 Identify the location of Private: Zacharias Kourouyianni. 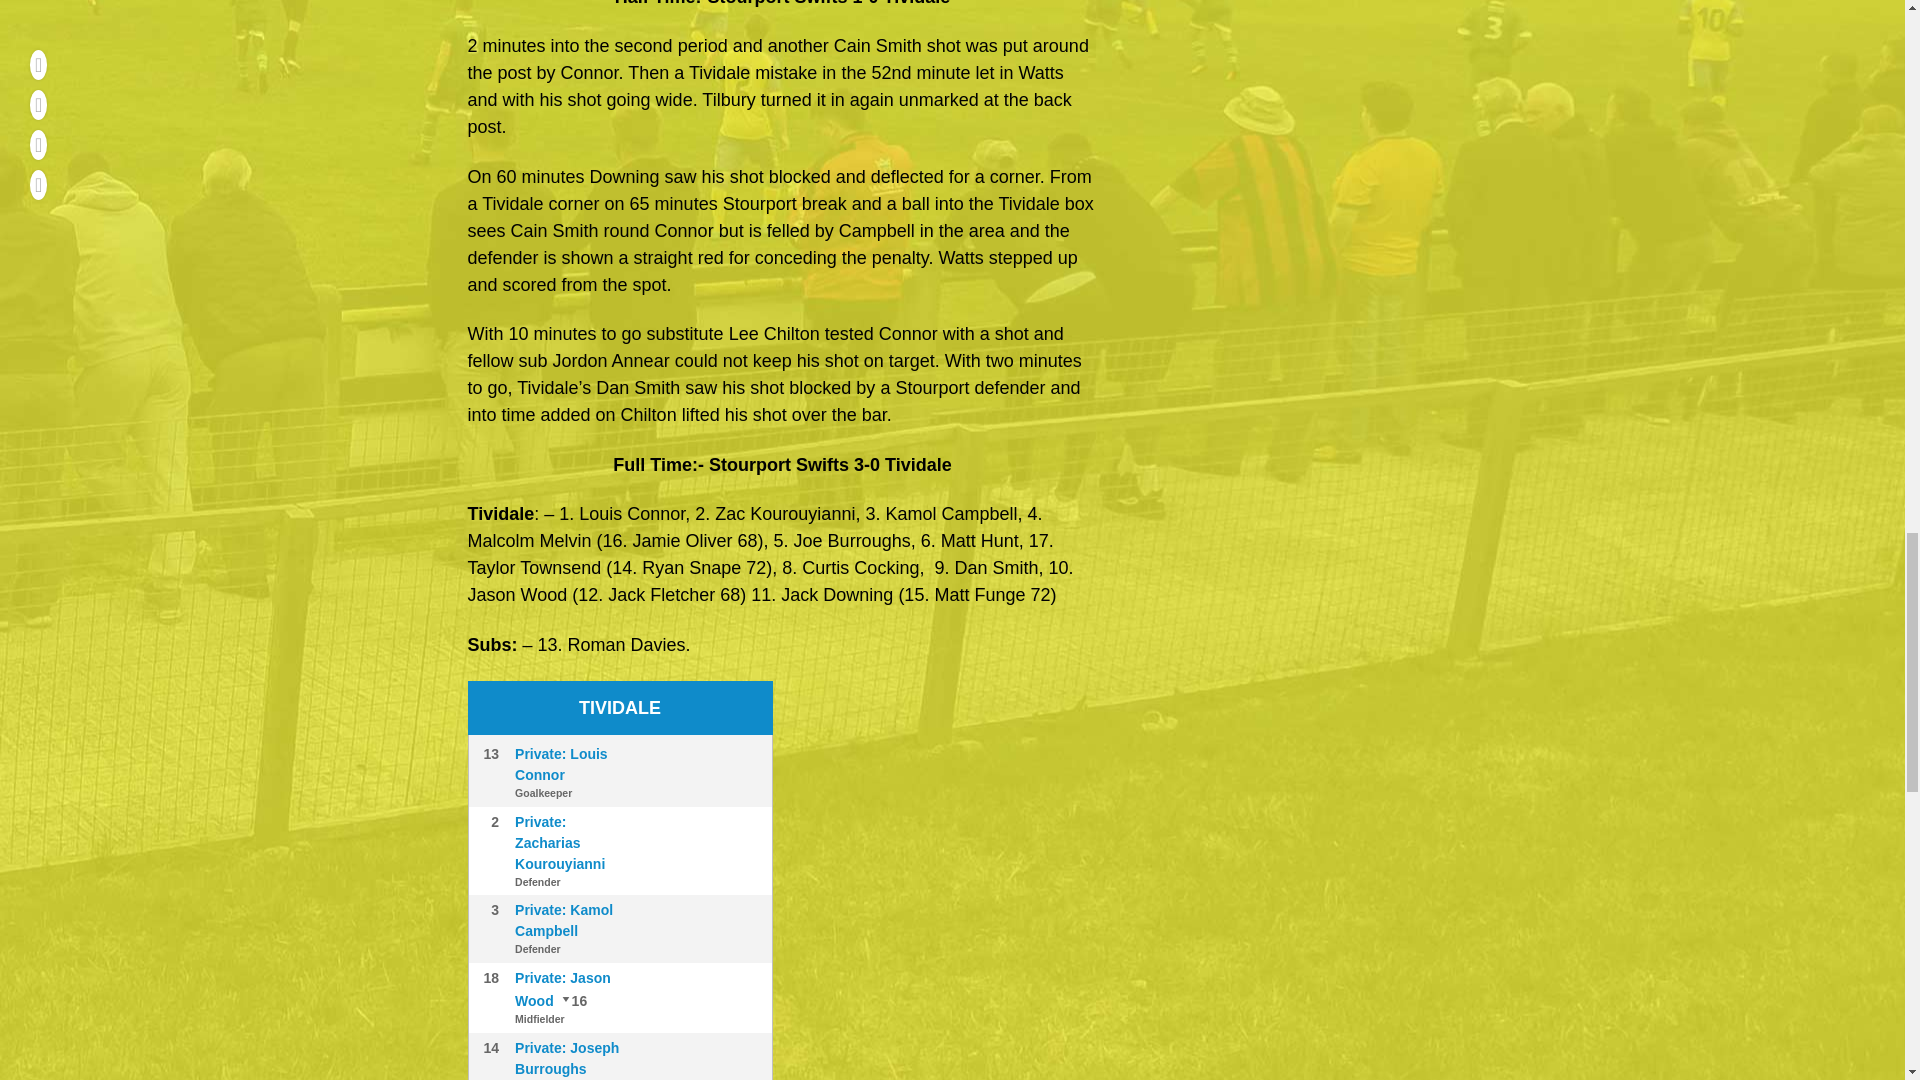
(559, 842).